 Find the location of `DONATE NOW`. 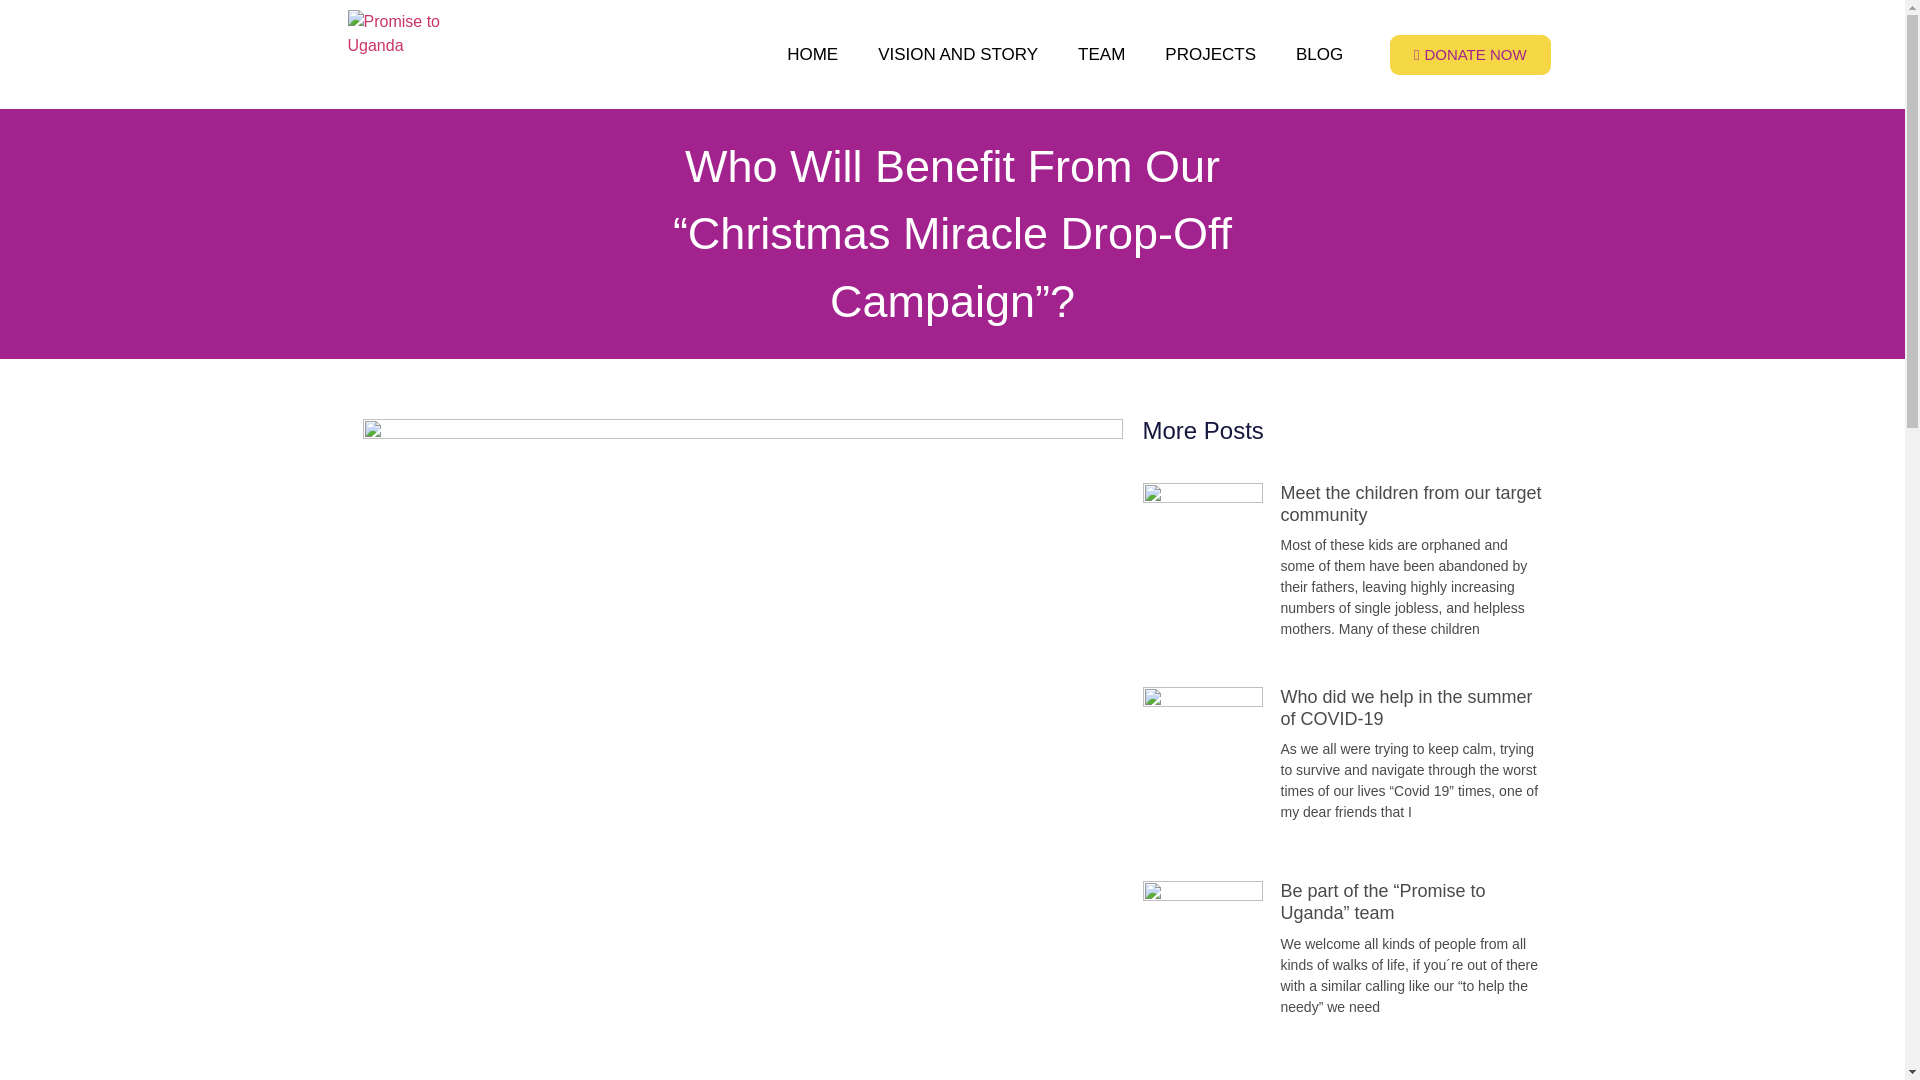

DONATE NOW is located at coordinates (1470, 54).